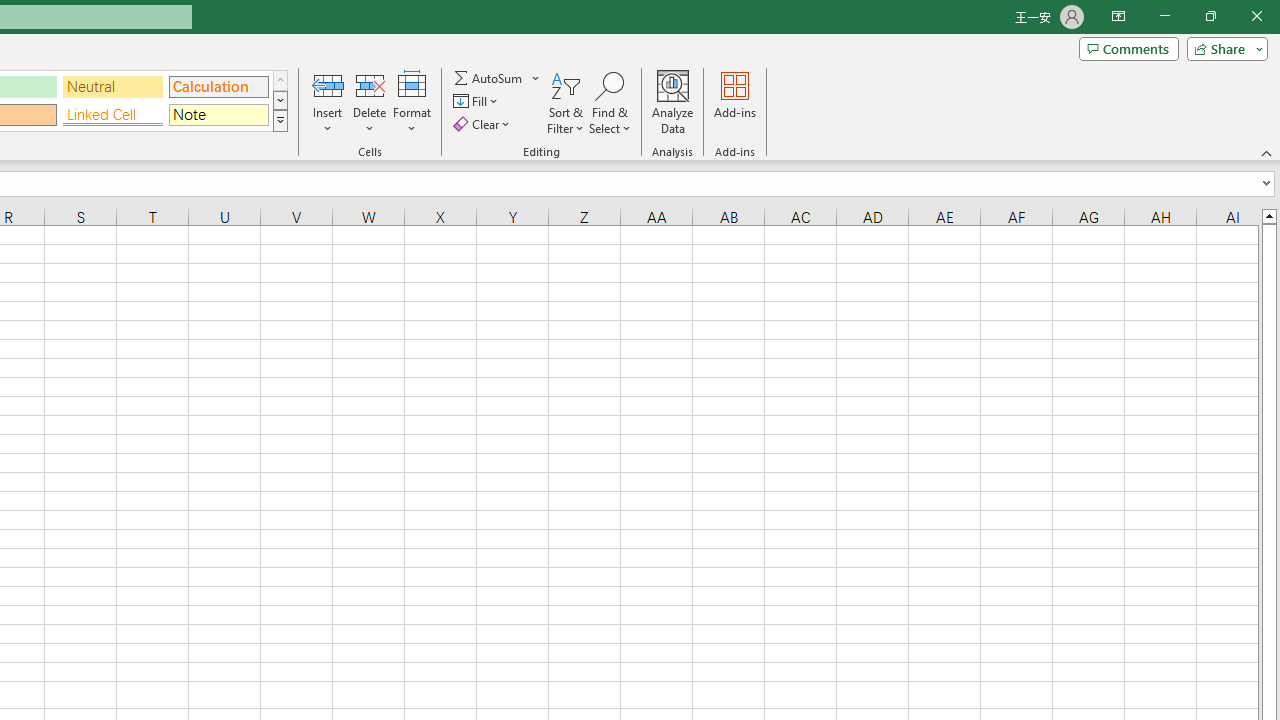 The width and height of the screenshot is (1280, 720). Describe the element at coordinates (484, 124) in the screenshot. I see `Clear` at that location.